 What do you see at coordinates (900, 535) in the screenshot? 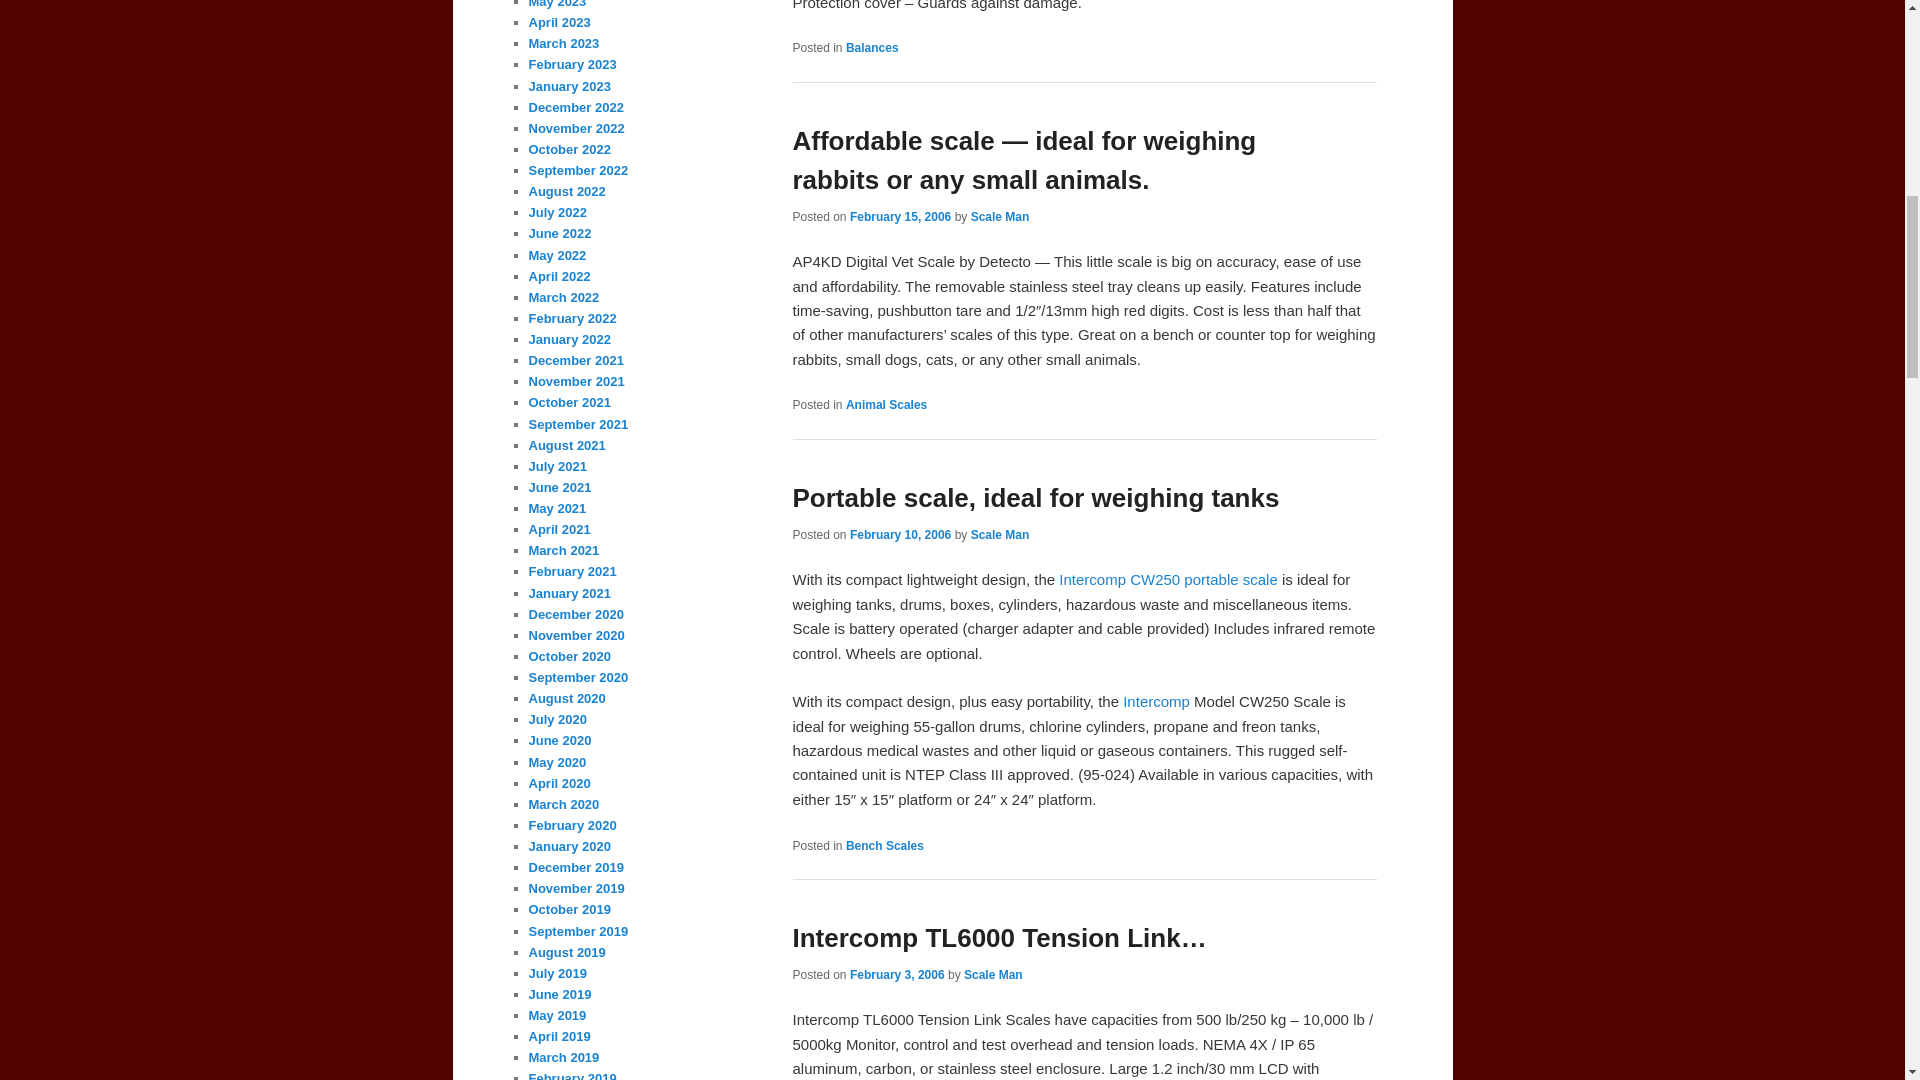
I see `6:25 am` at bounding box center [900, 535].